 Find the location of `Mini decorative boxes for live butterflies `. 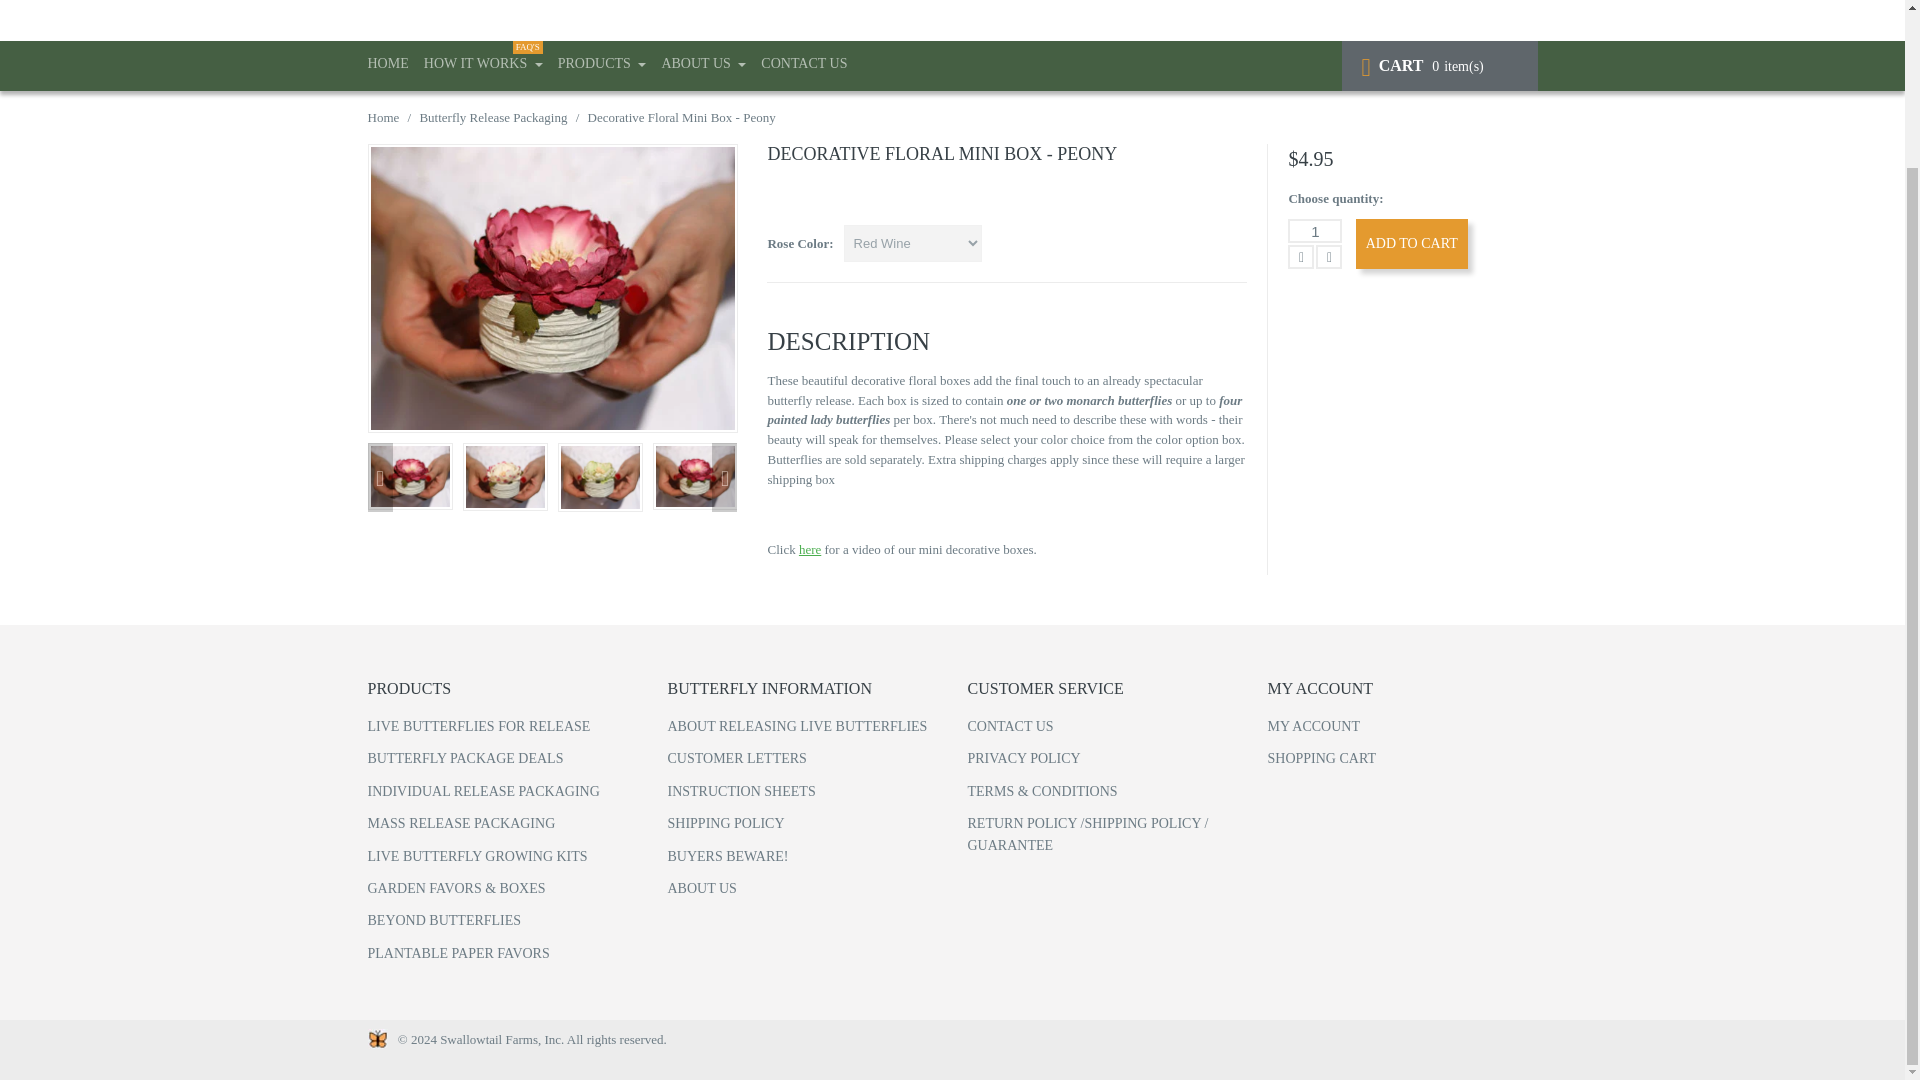

Mini decorative boxes for live butterflies  is located at coordinates (484, 66).